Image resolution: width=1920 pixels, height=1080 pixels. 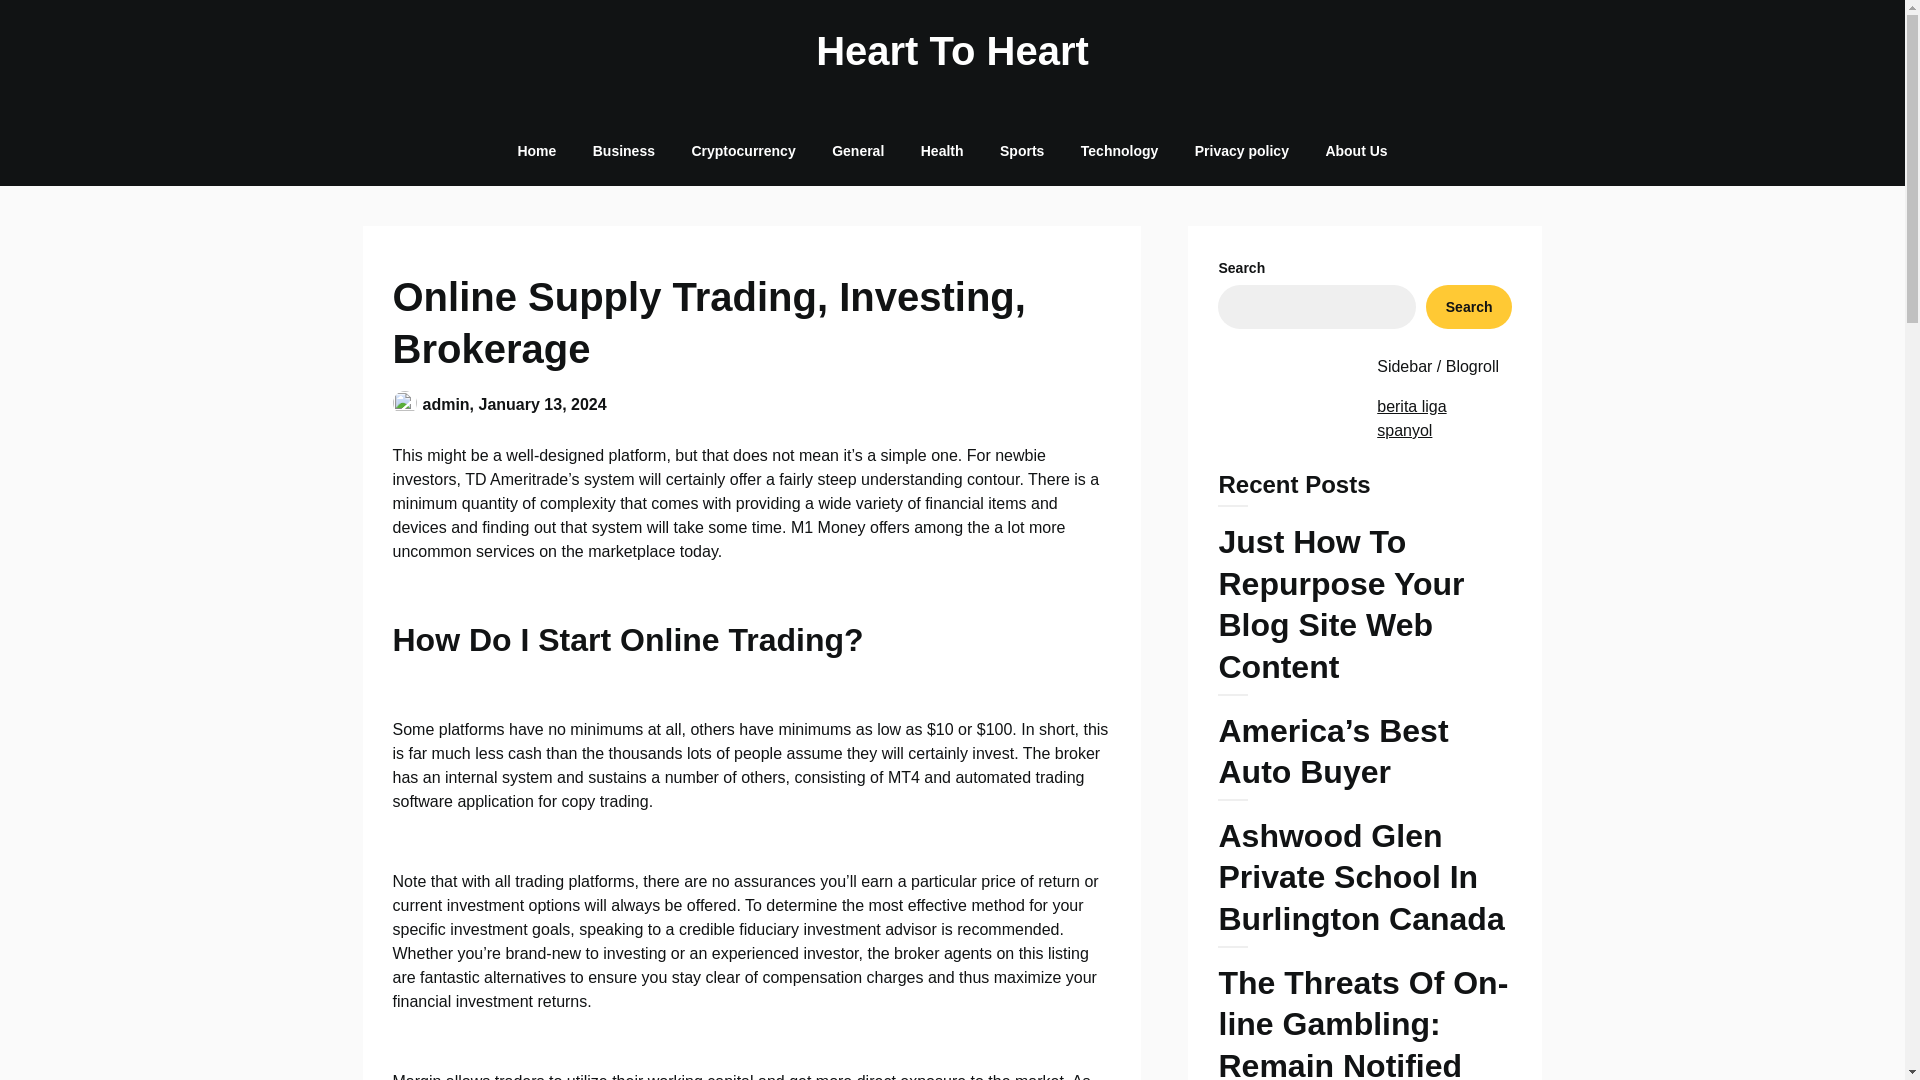 I want to click on About Us, so click(x=1356, y=150).